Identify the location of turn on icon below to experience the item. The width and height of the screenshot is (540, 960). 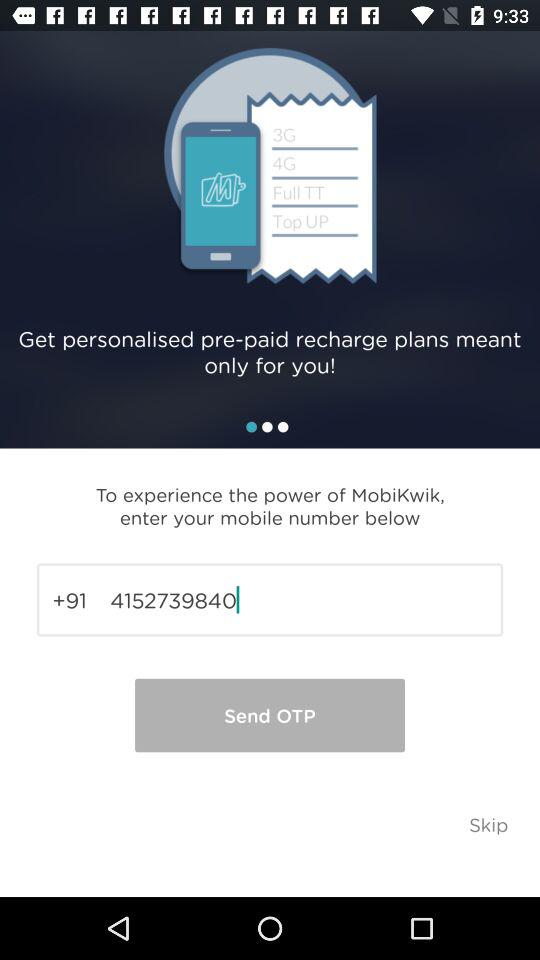
(270, 600).